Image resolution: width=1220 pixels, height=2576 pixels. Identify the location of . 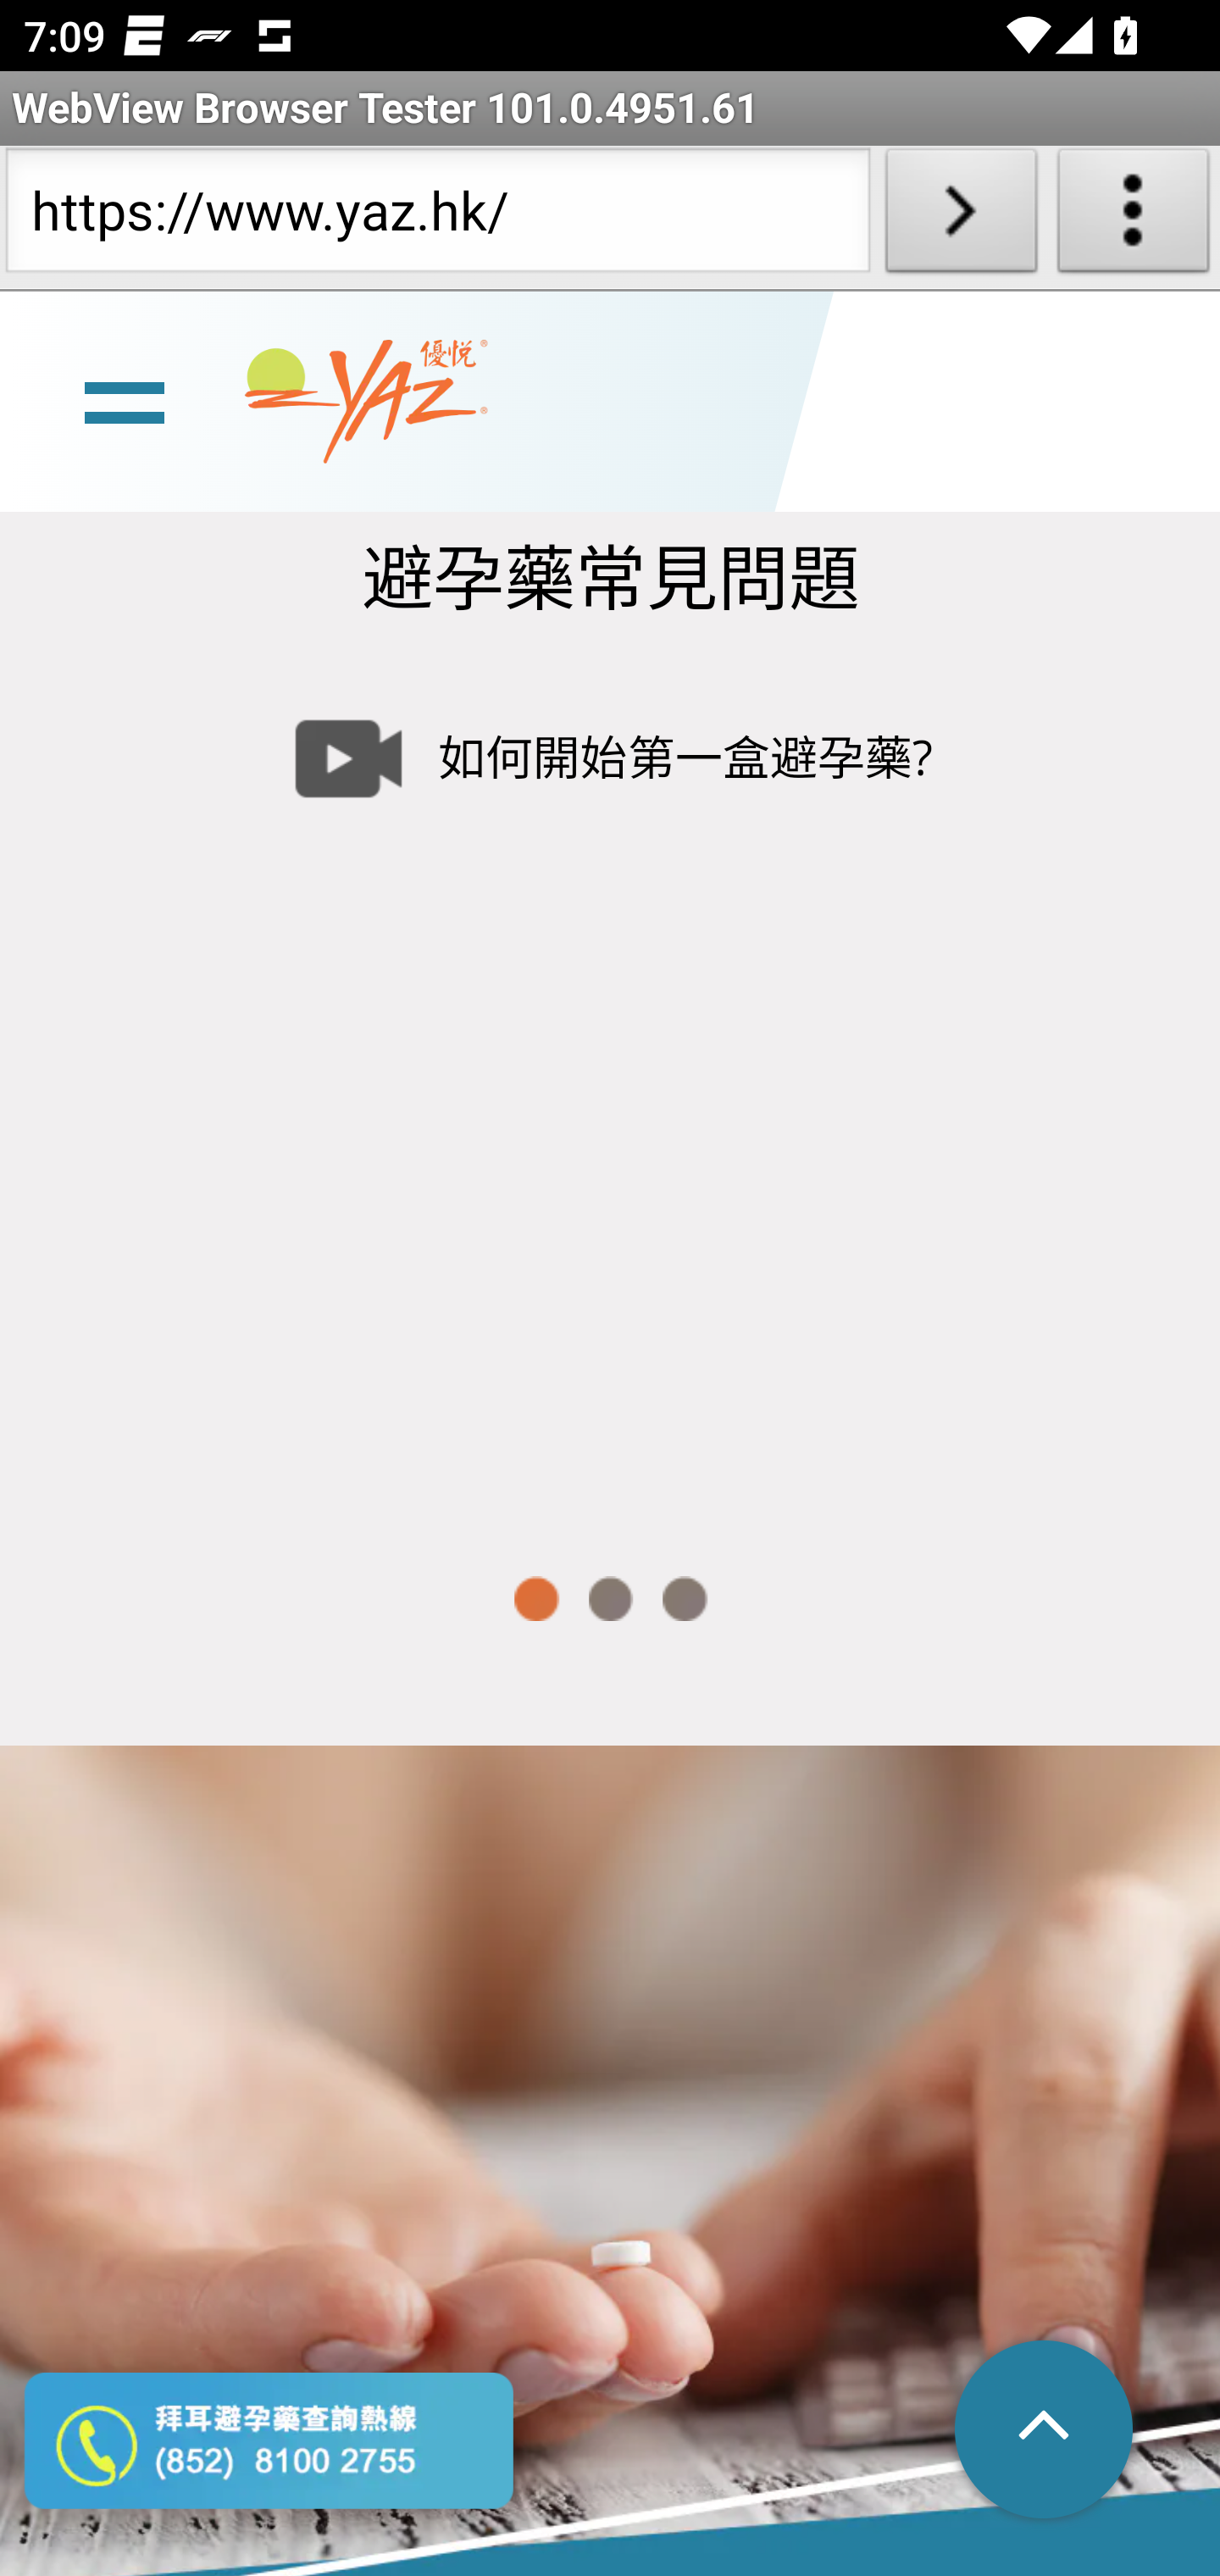
(1045, 2432).